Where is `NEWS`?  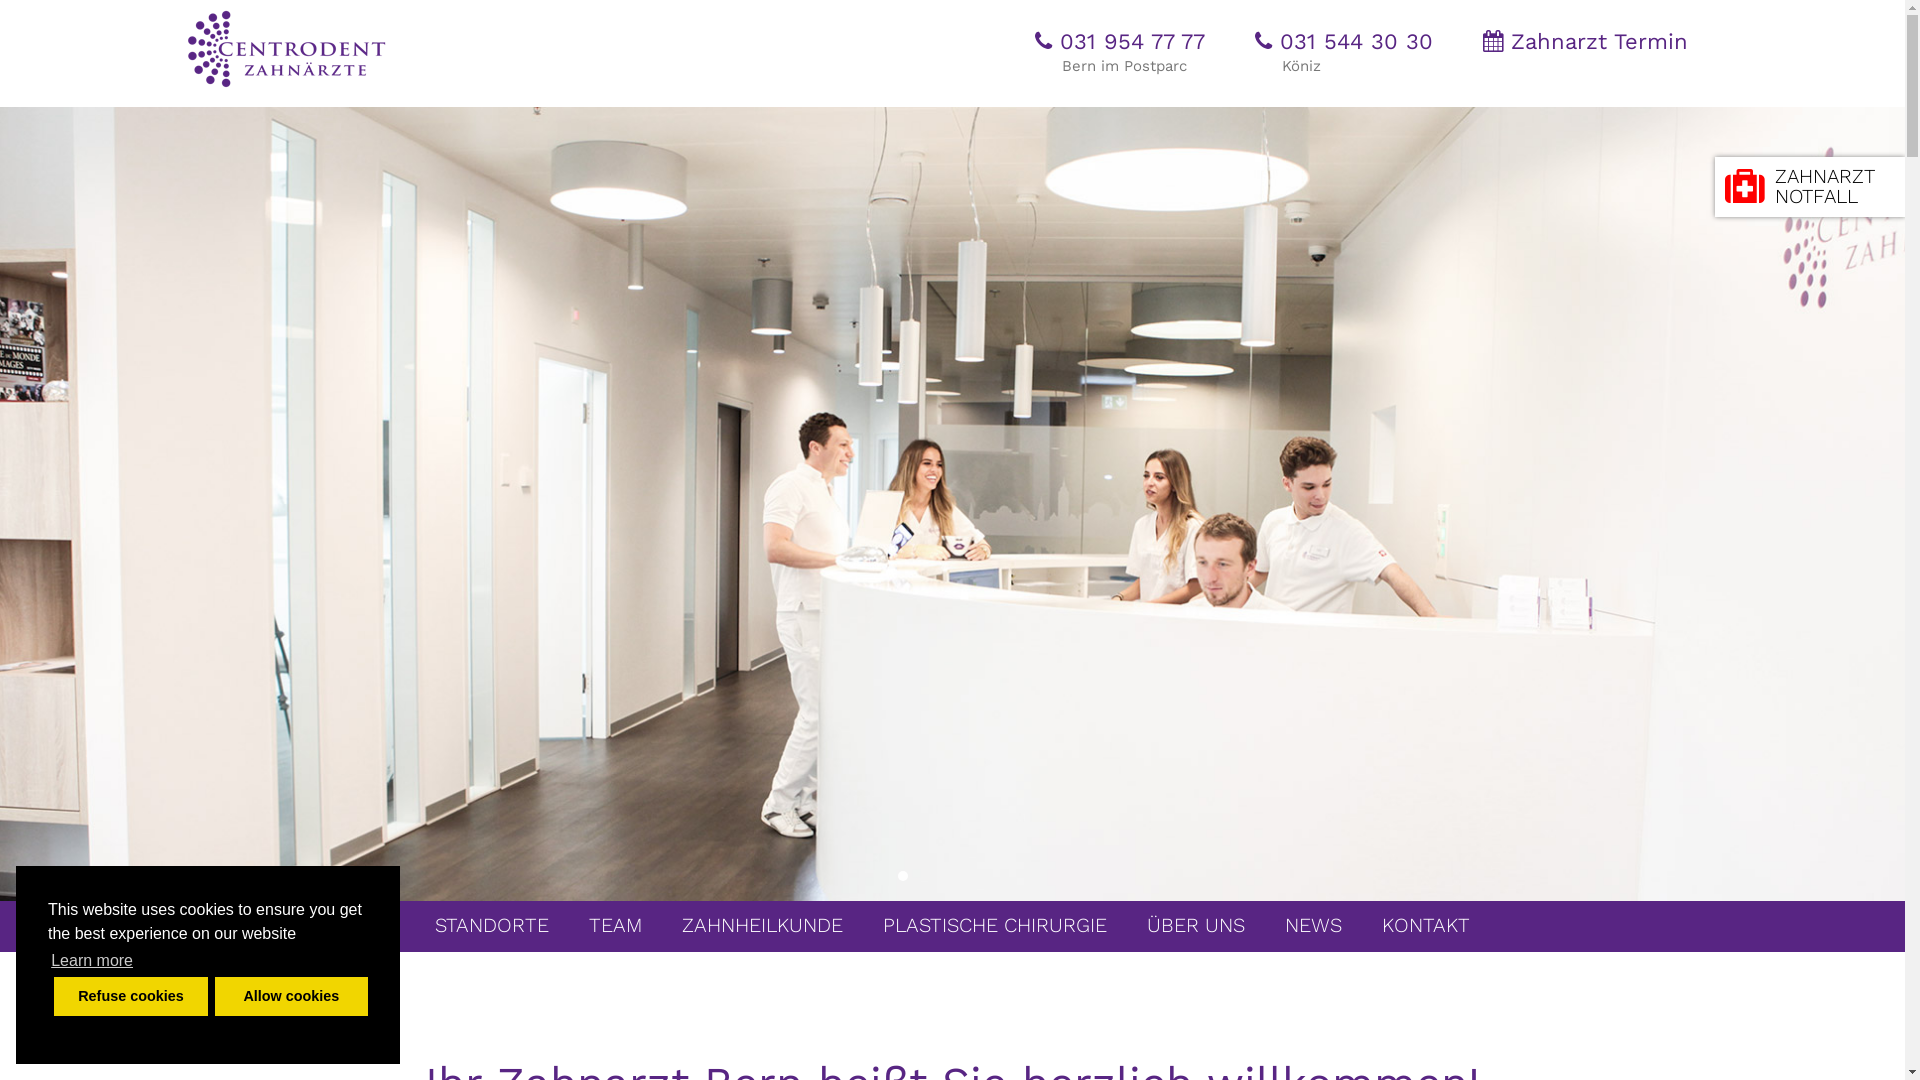
NEWS is located at coordinates (1314, 922).